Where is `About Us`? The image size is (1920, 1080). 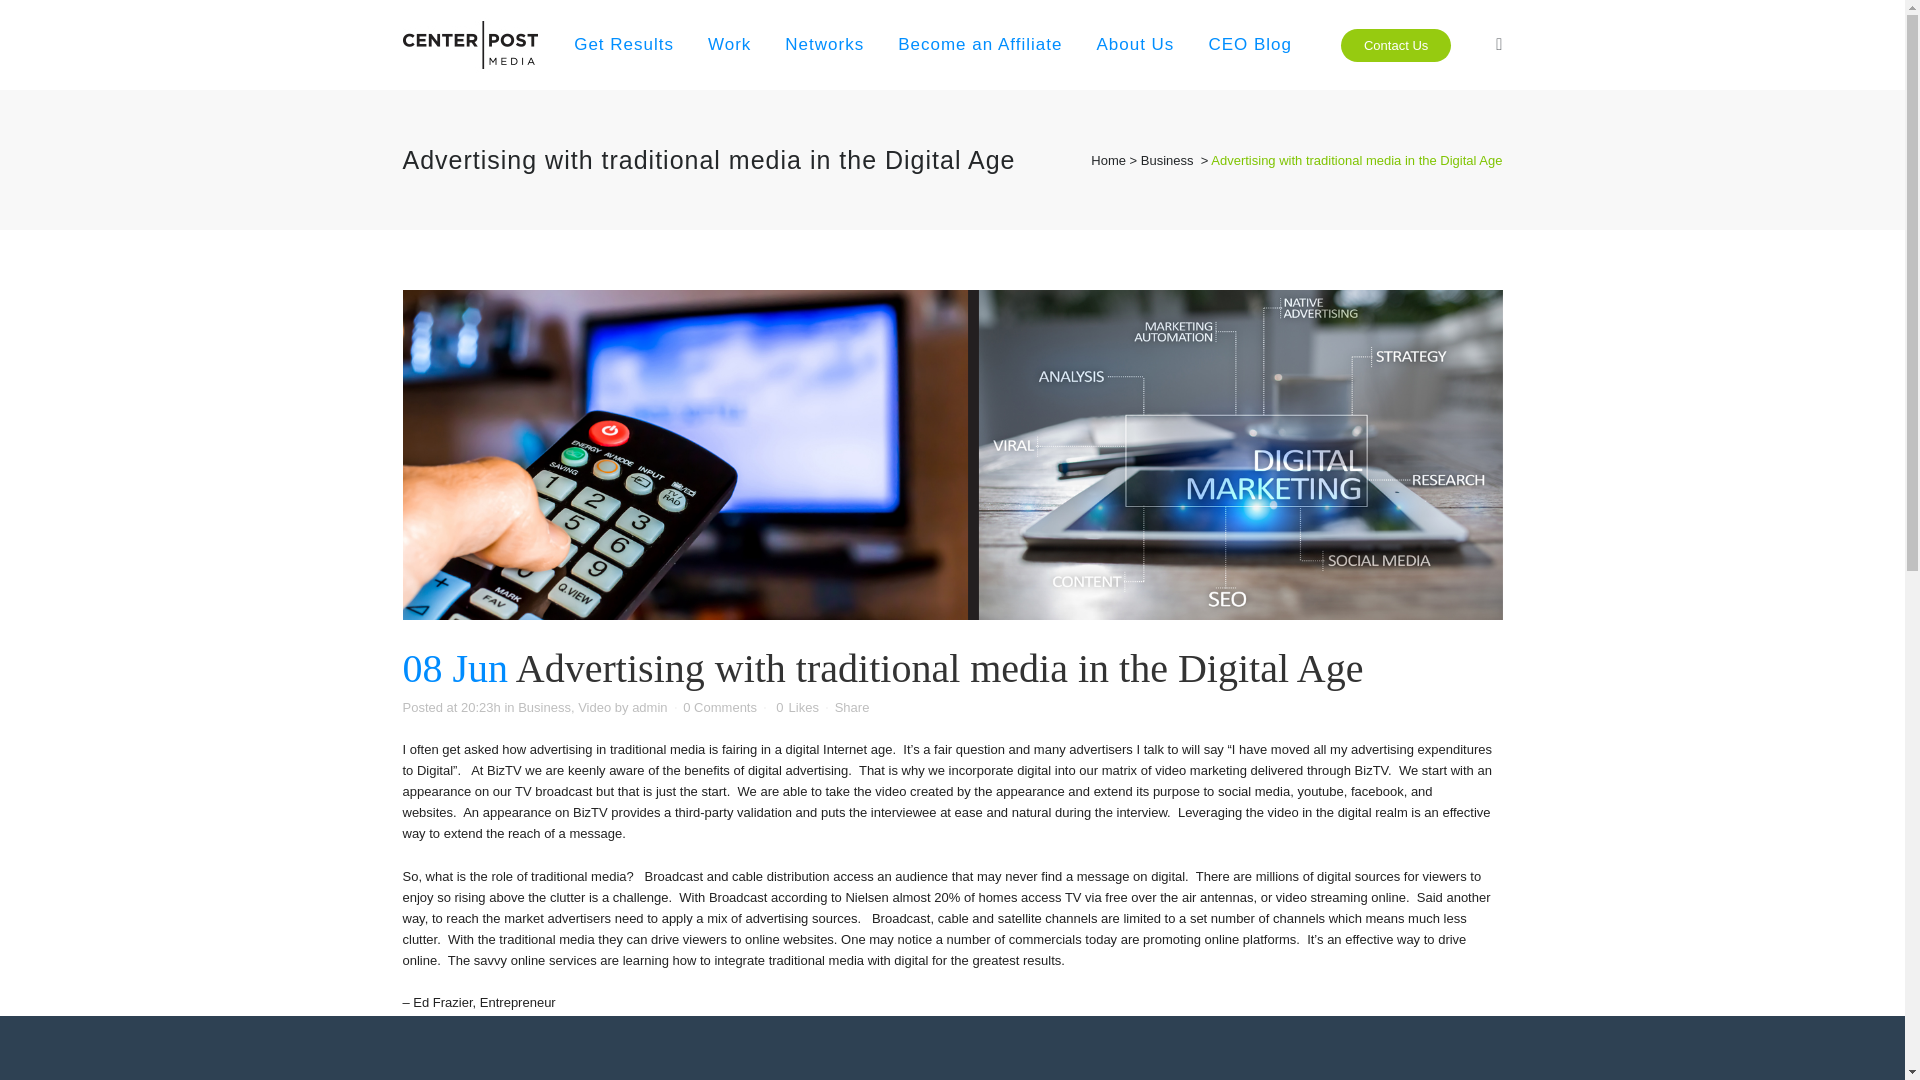 About Us is located at coordinates (1134, 44).